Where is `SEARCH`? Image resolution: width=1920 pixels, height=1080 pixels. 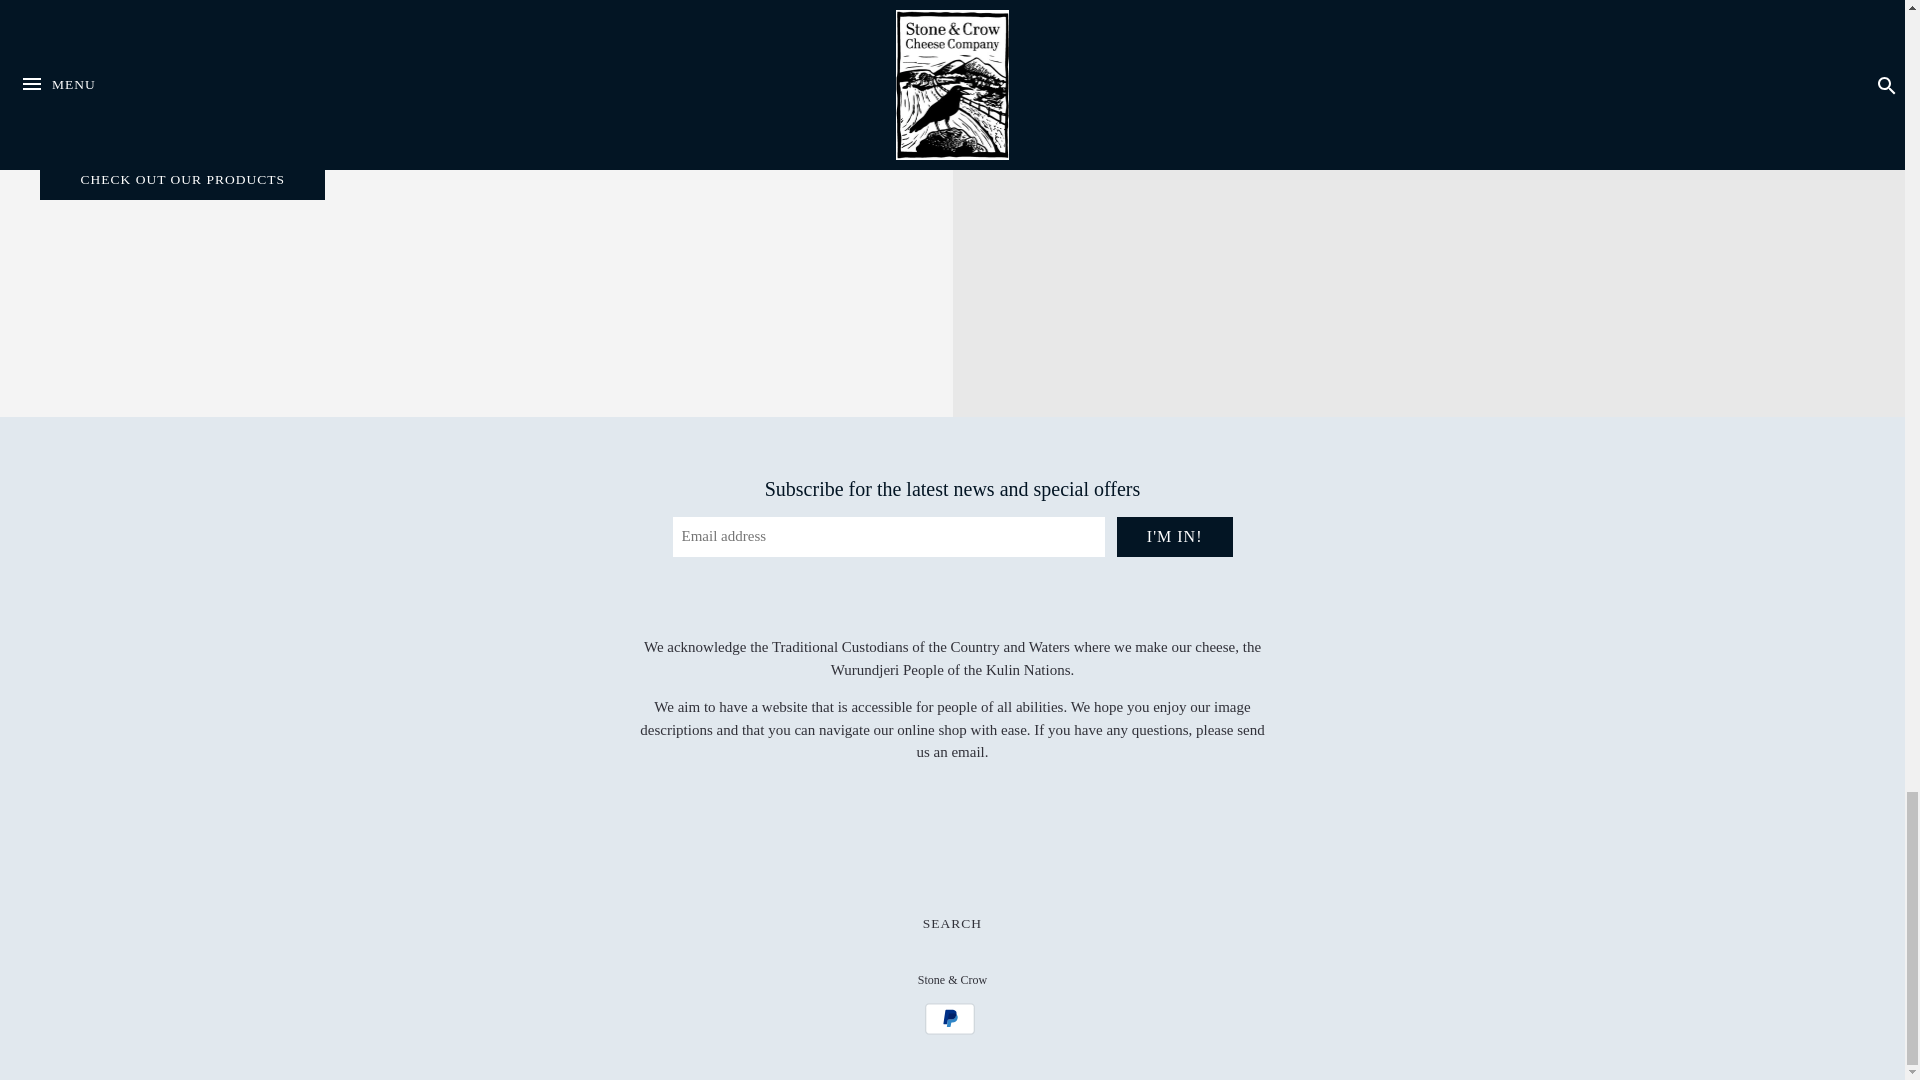
SEARCH is located at coordinates (951, 924).